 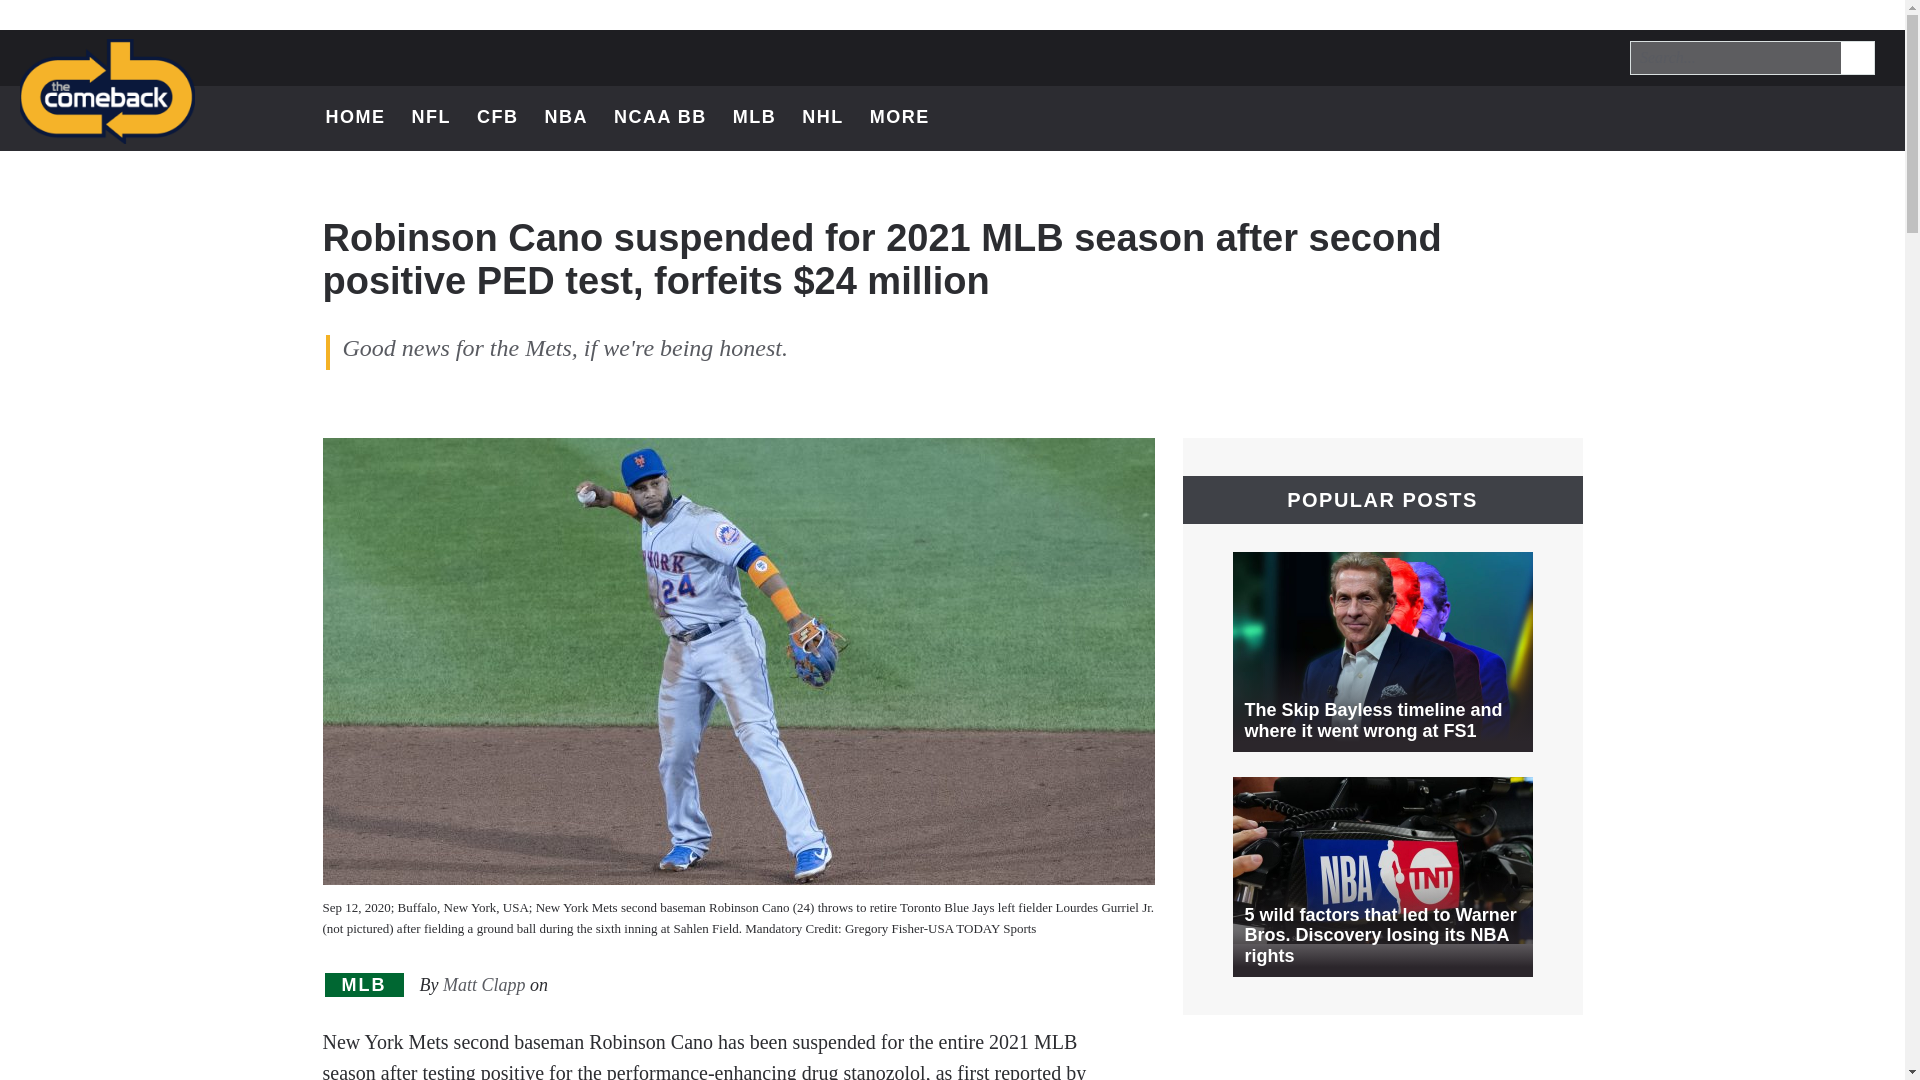 What do you see at coordinates (1866, 118) in the screenshot?
I see `Link to RSS` at bounding box center [1866, 118].